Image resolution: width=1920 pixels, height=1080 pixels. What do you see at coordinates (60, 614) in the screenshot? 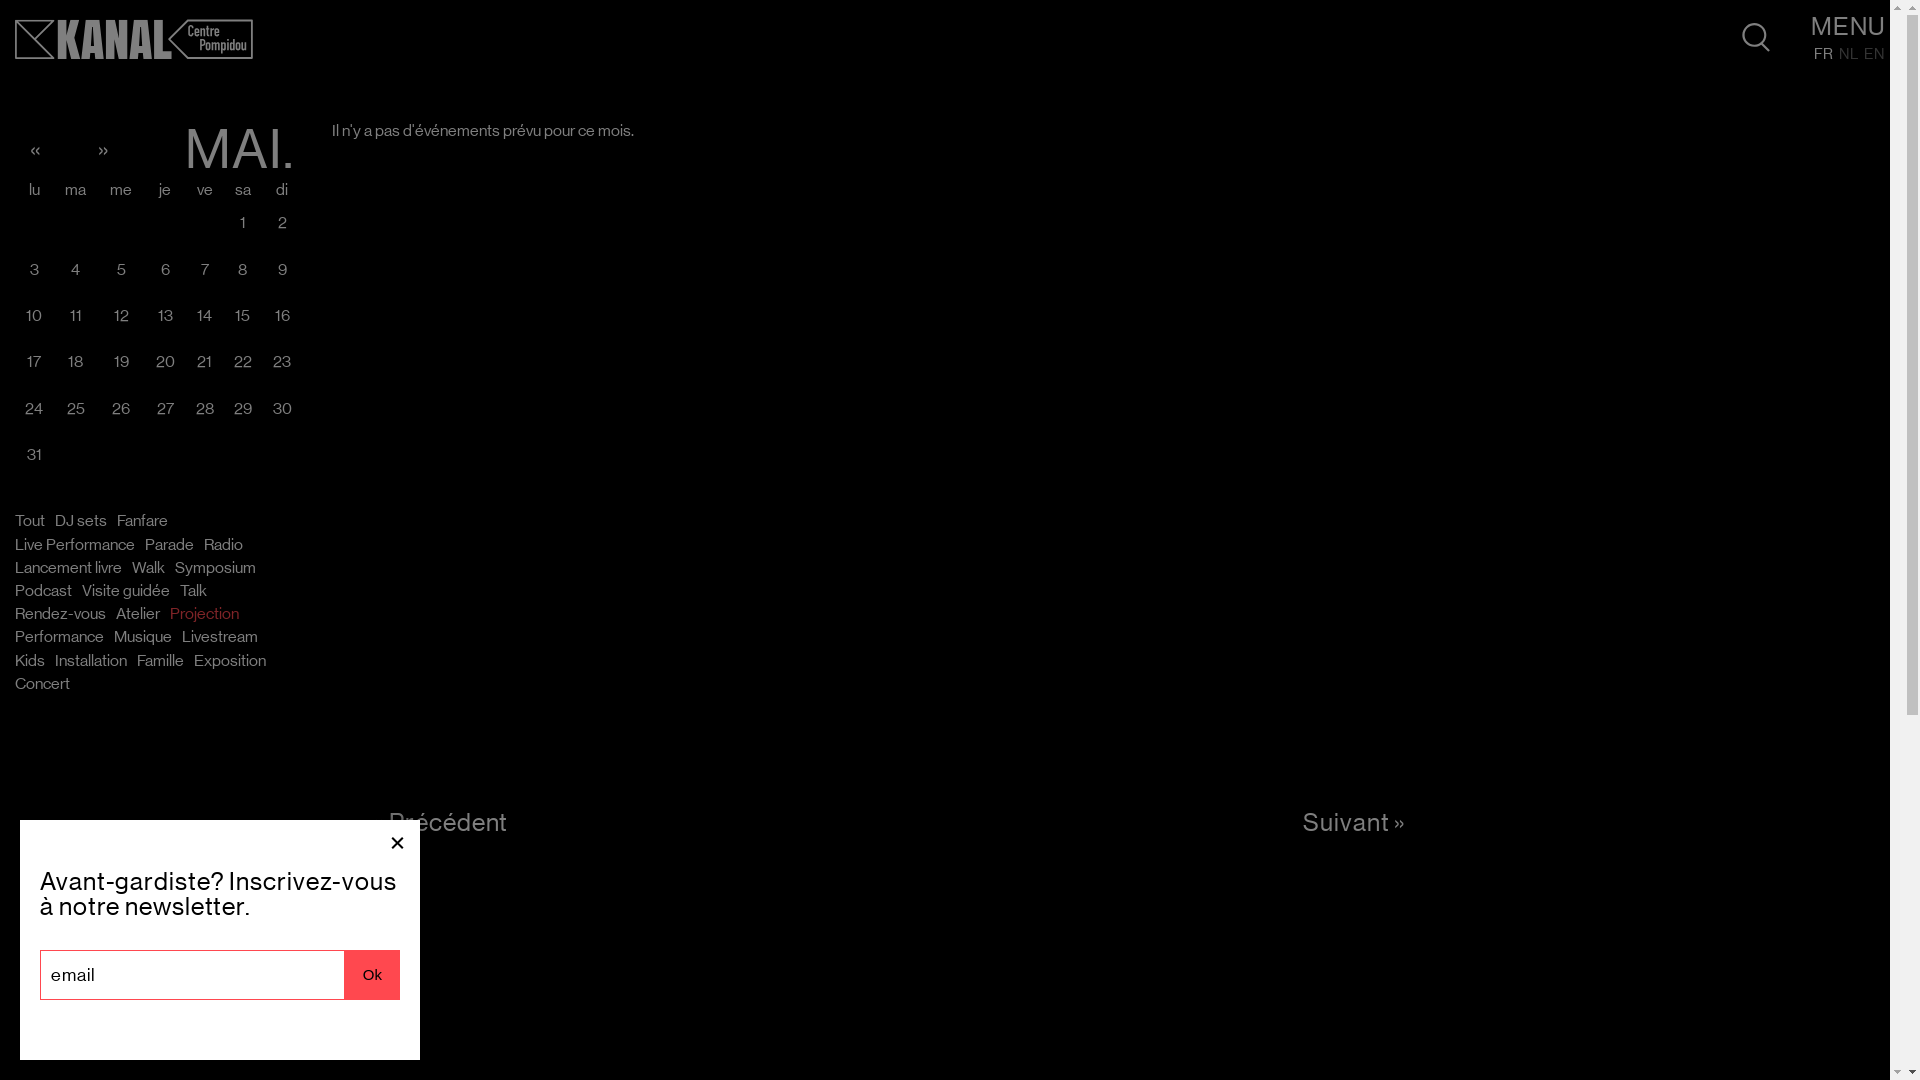
I see `Rendez-vous` at bounding box center [60, 614].